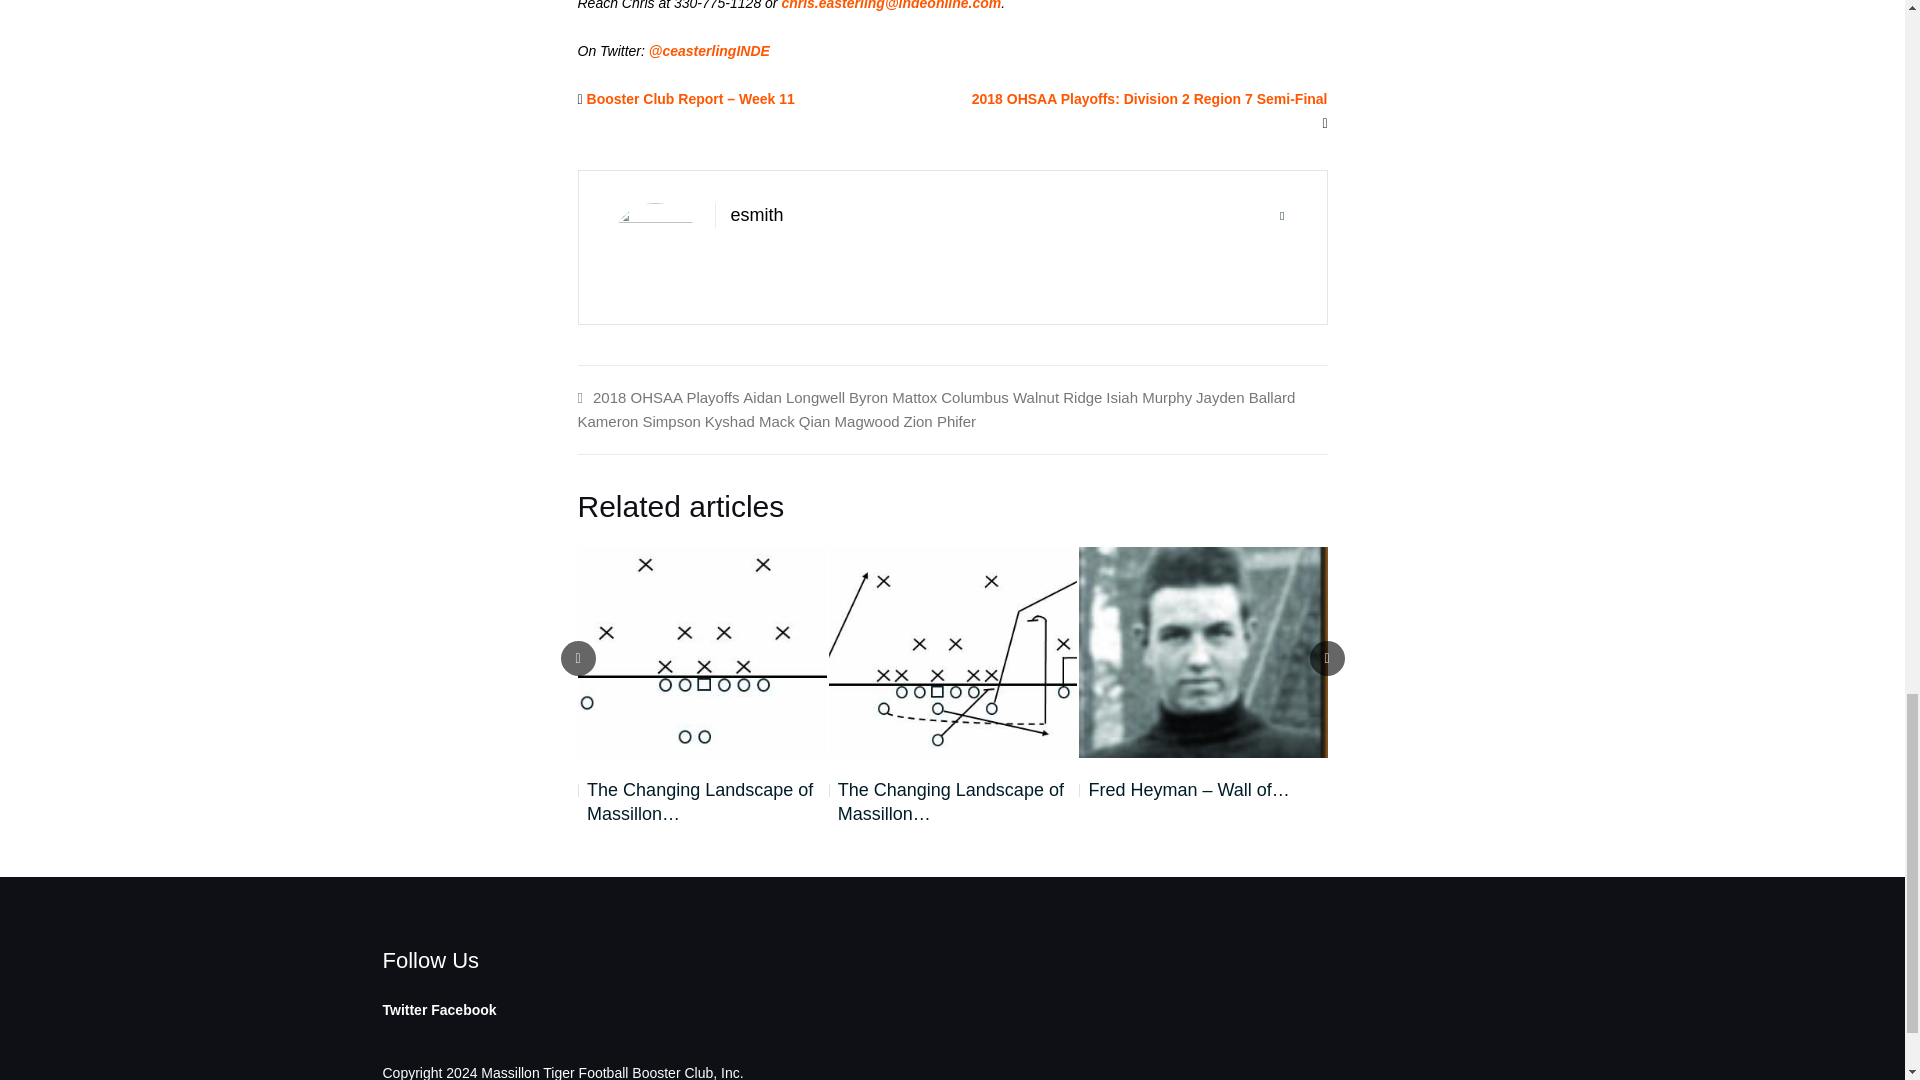 The width and height of the screenshot is (1920, 1080). Describe the element at coordinates (794, 397) in the screenshot. I see `Aidan Longwell` at that location.